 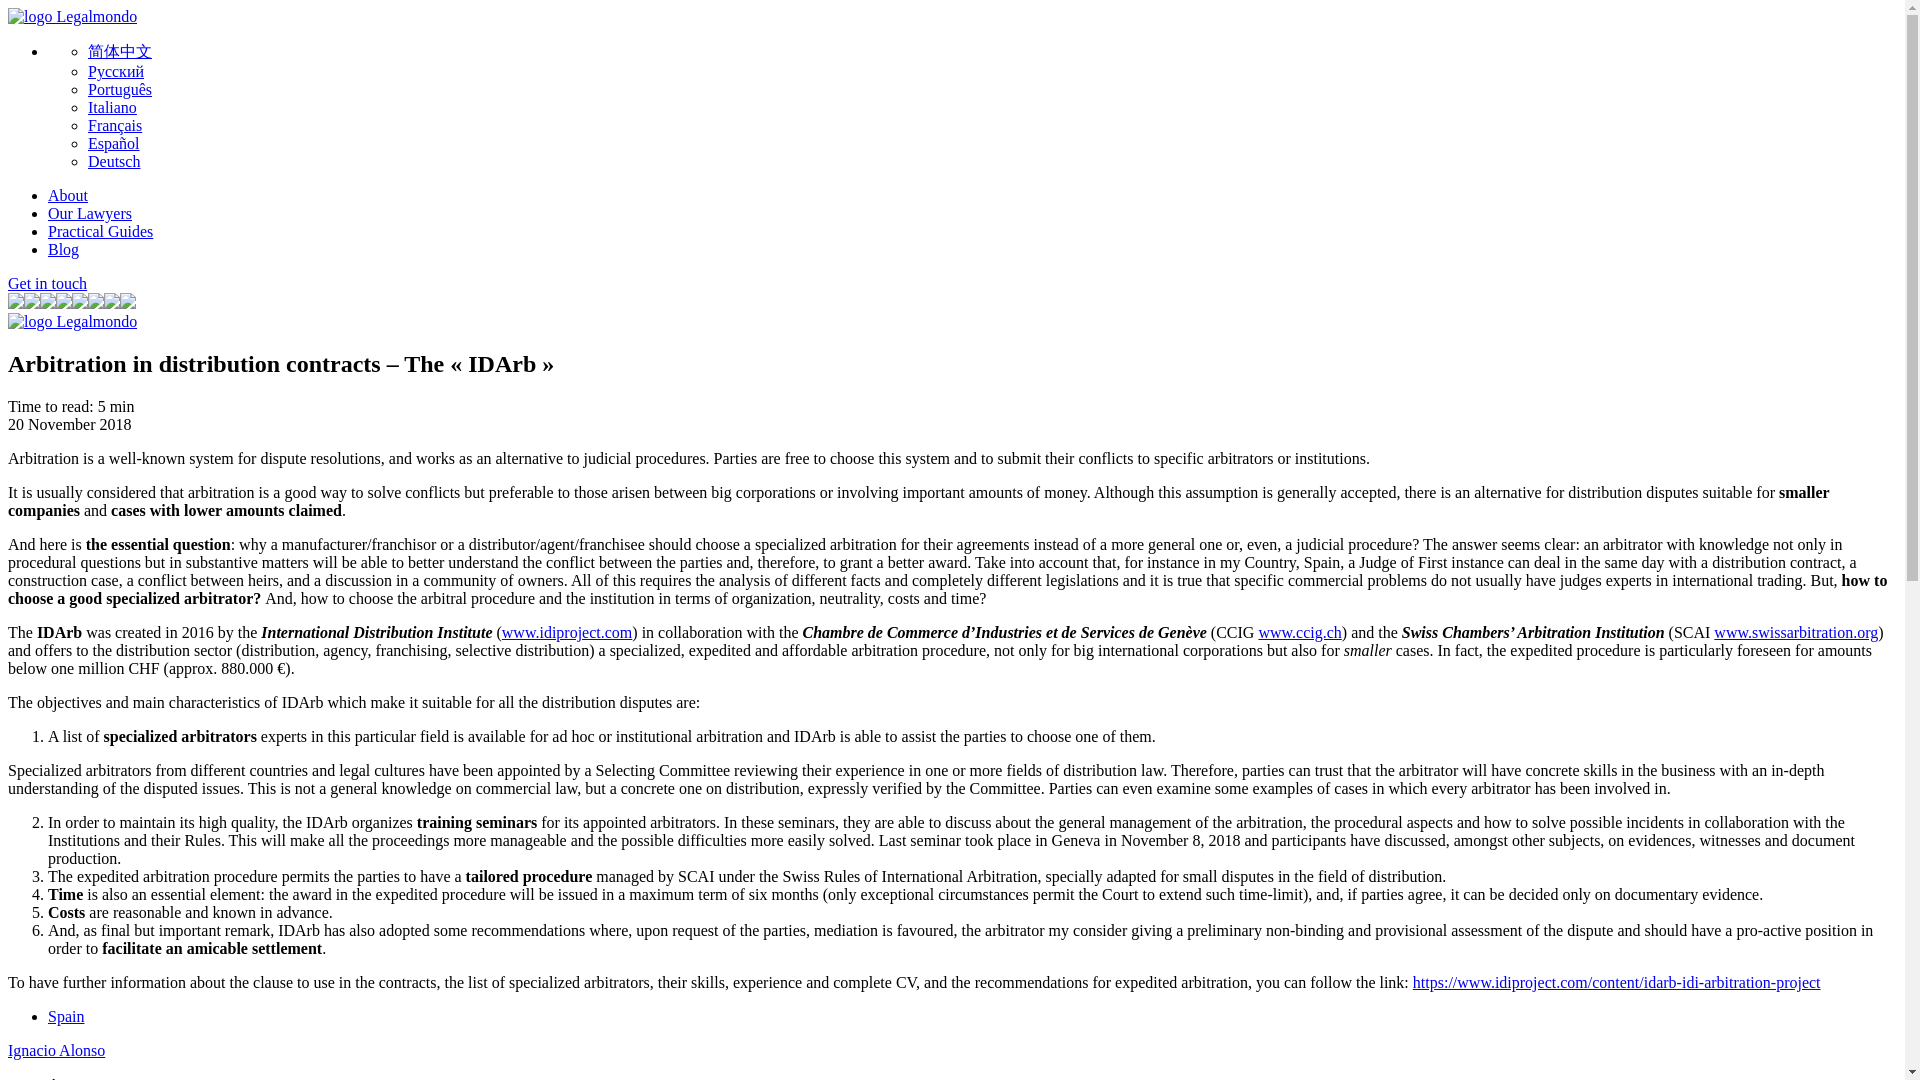 I want to click on www.swissarbitration.org, so click(x=1796, y=632).